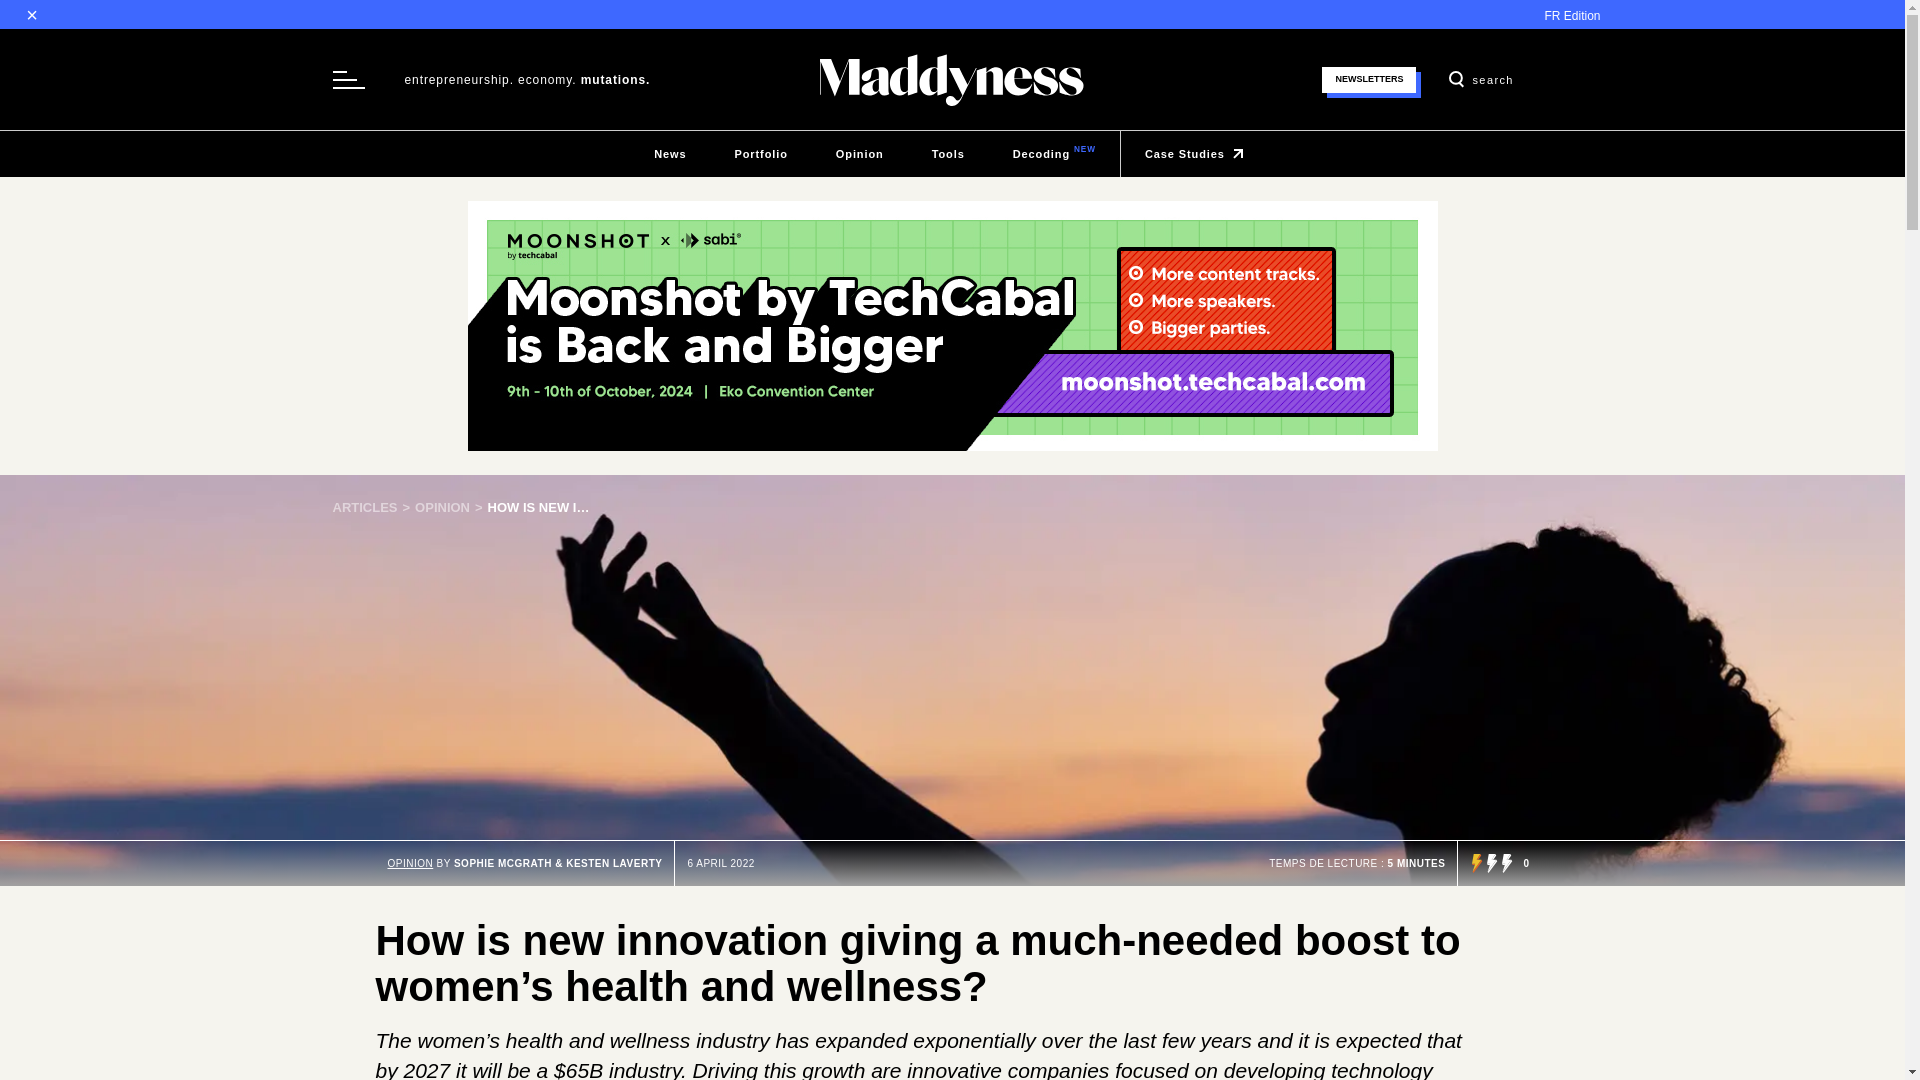 This screenshot has width=1920, height=1080. I want to click on Portfolio, so click(760, 154).